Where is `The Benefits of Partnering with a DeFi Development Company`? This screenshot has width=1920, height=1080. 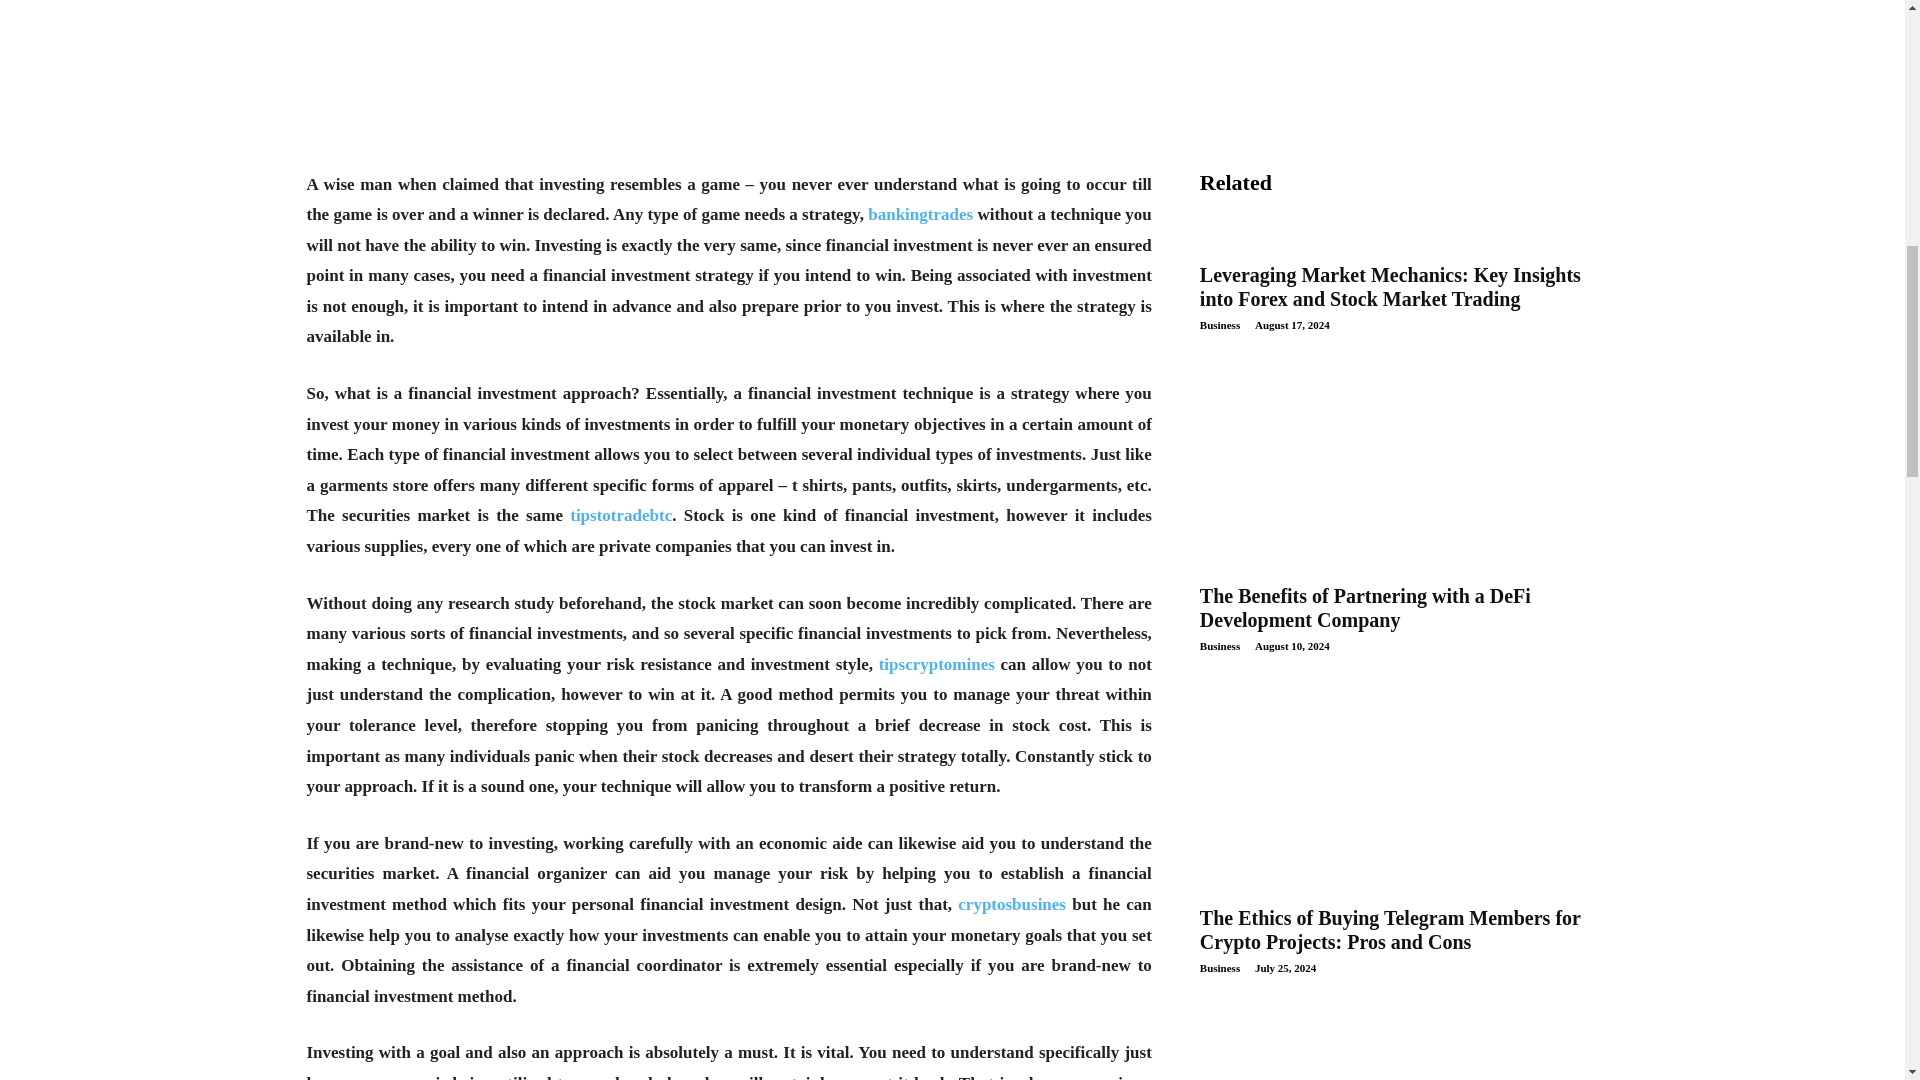
The Benefits of Partnering with a DeFi Development Company is located at coordinates (1400, 754).